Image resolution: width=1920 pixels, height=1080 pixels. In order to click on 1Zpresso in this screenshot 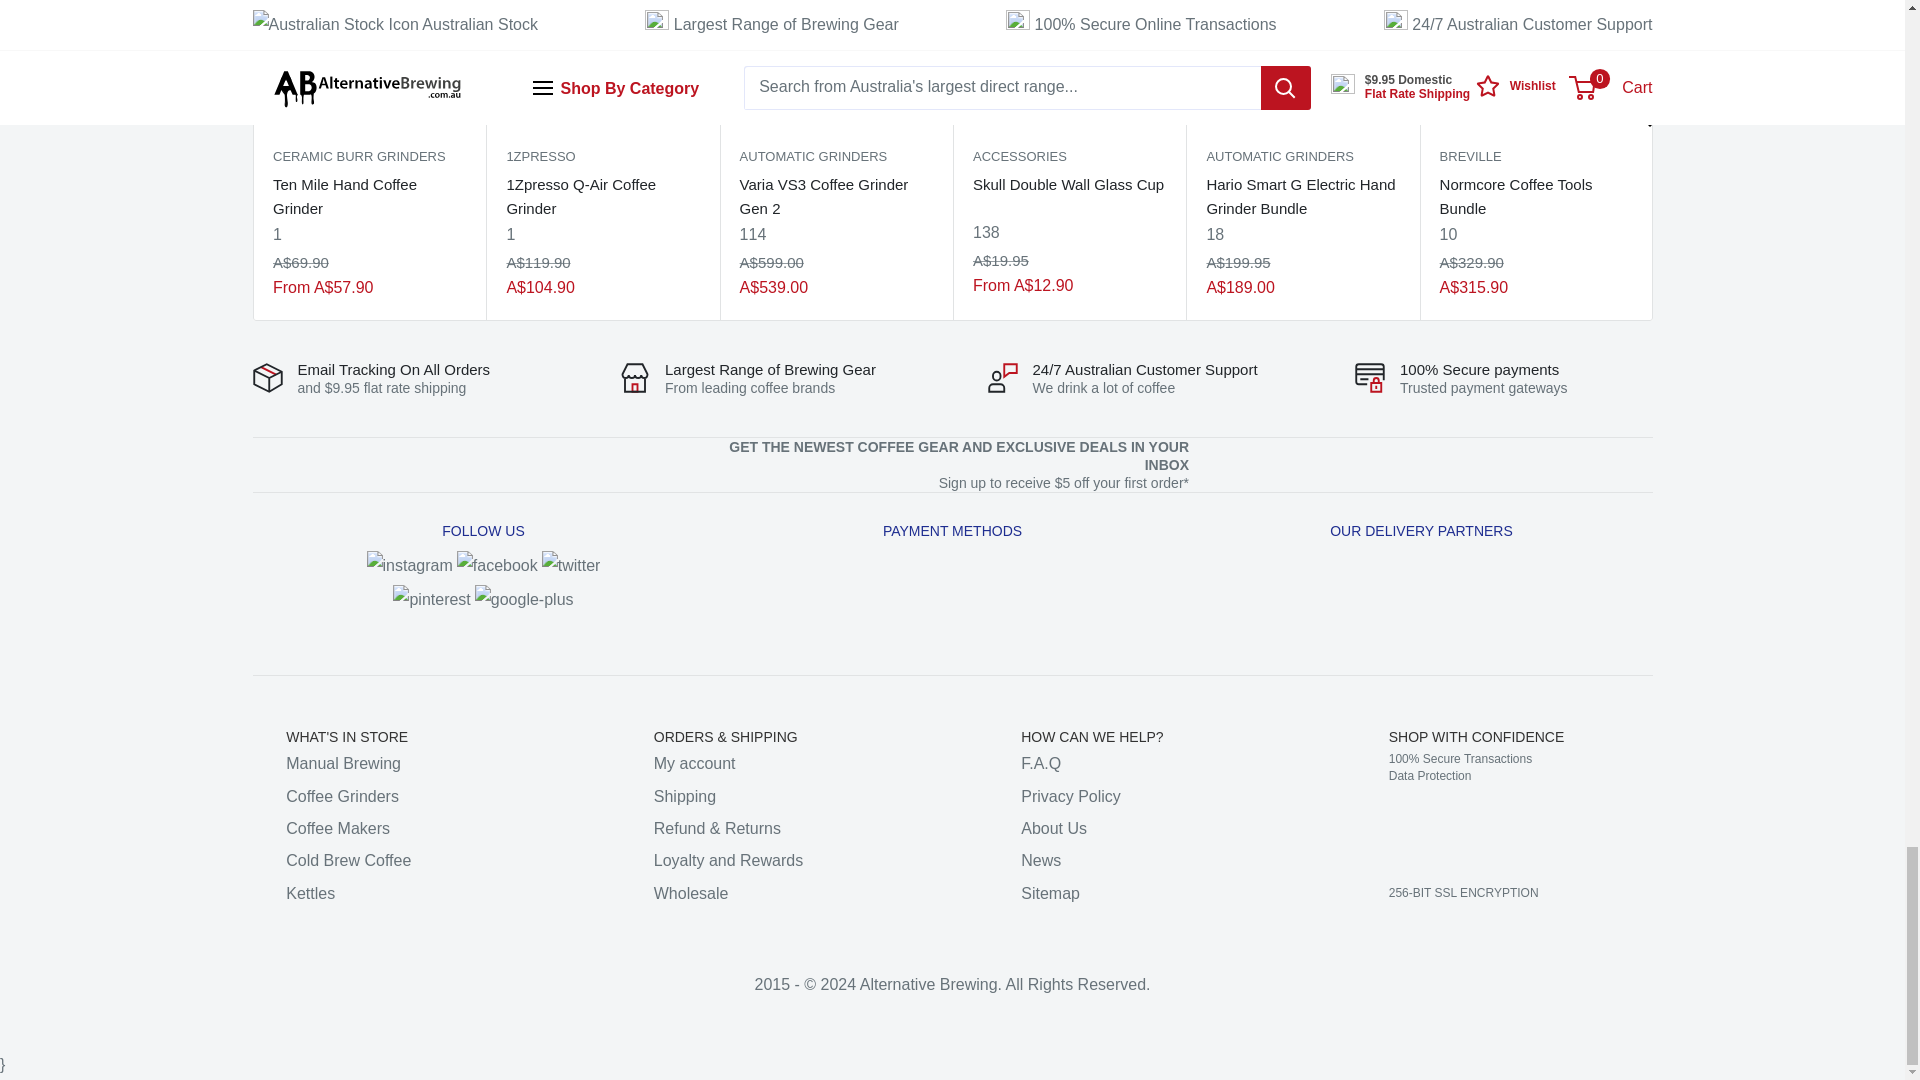, I will do `click(602, 156)`.